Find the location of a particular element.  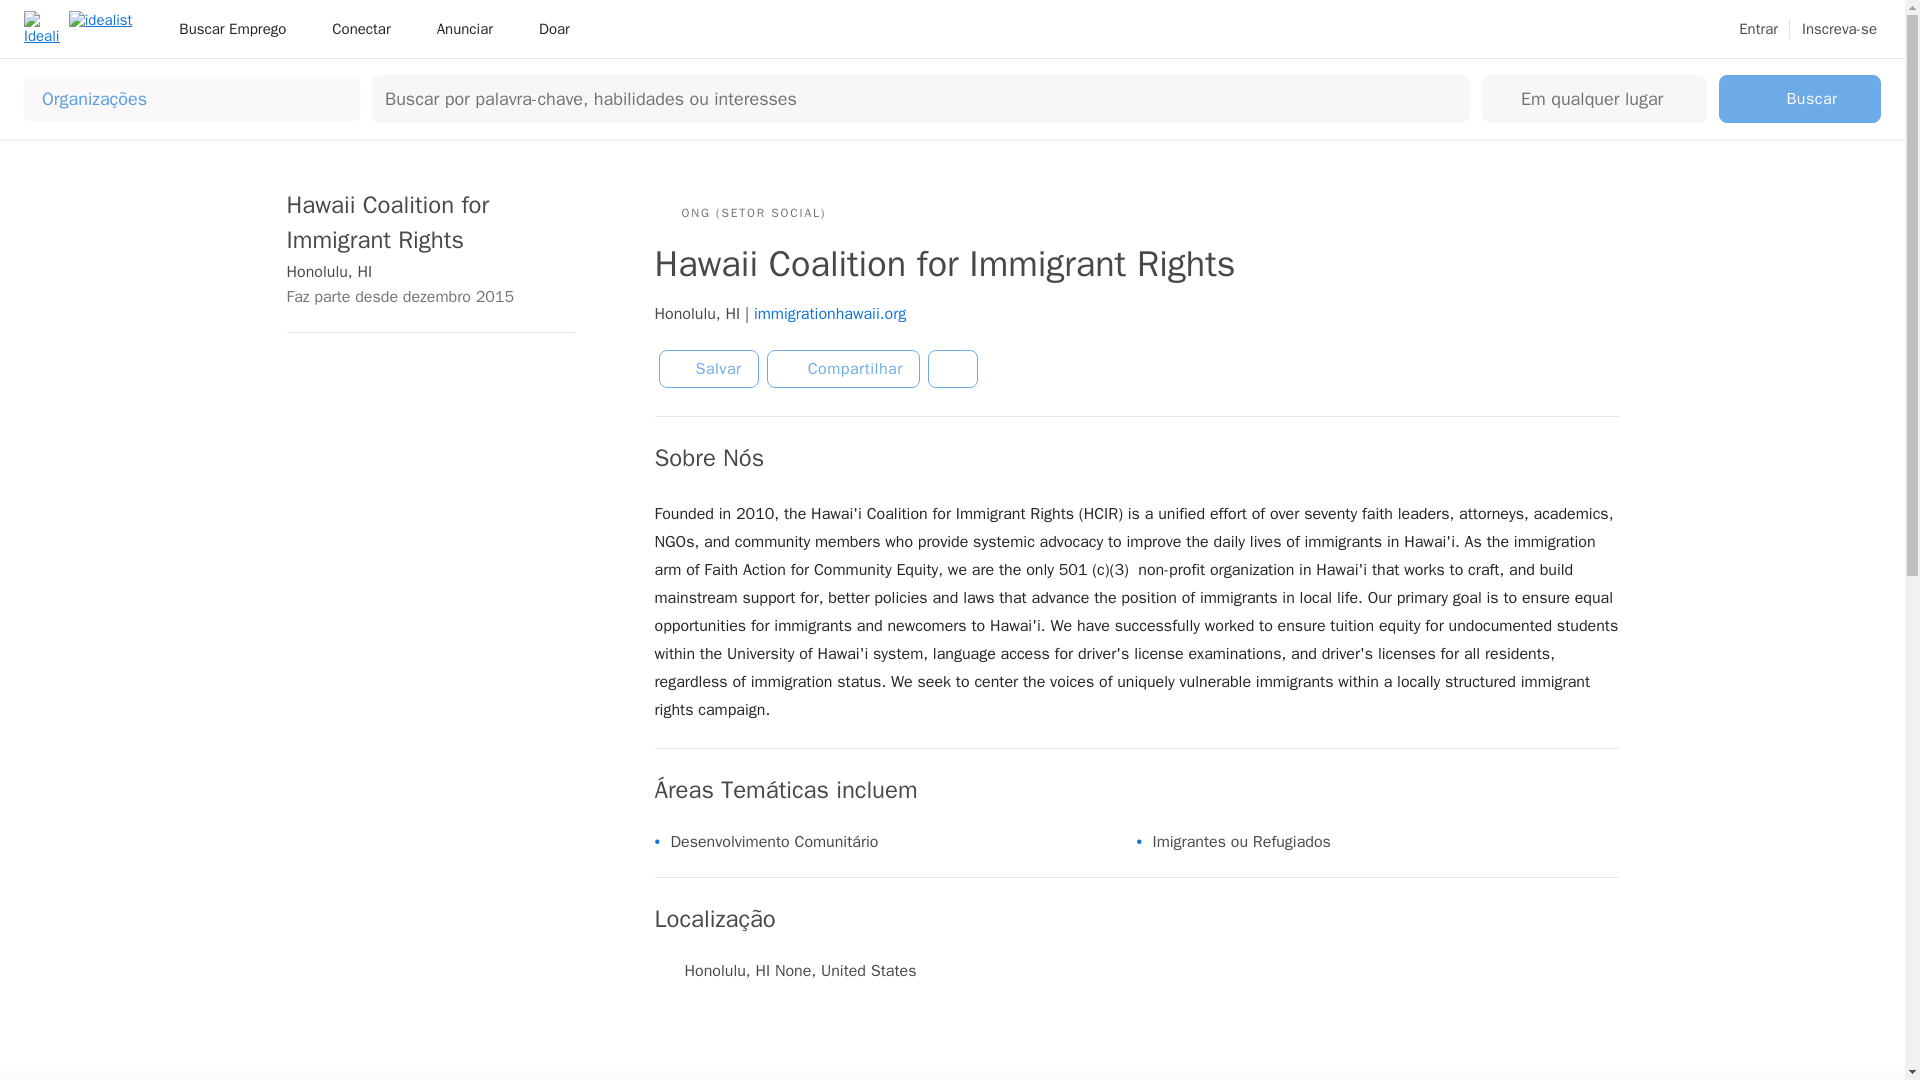

Inscreva-se is located at coordinates (1839, 29).